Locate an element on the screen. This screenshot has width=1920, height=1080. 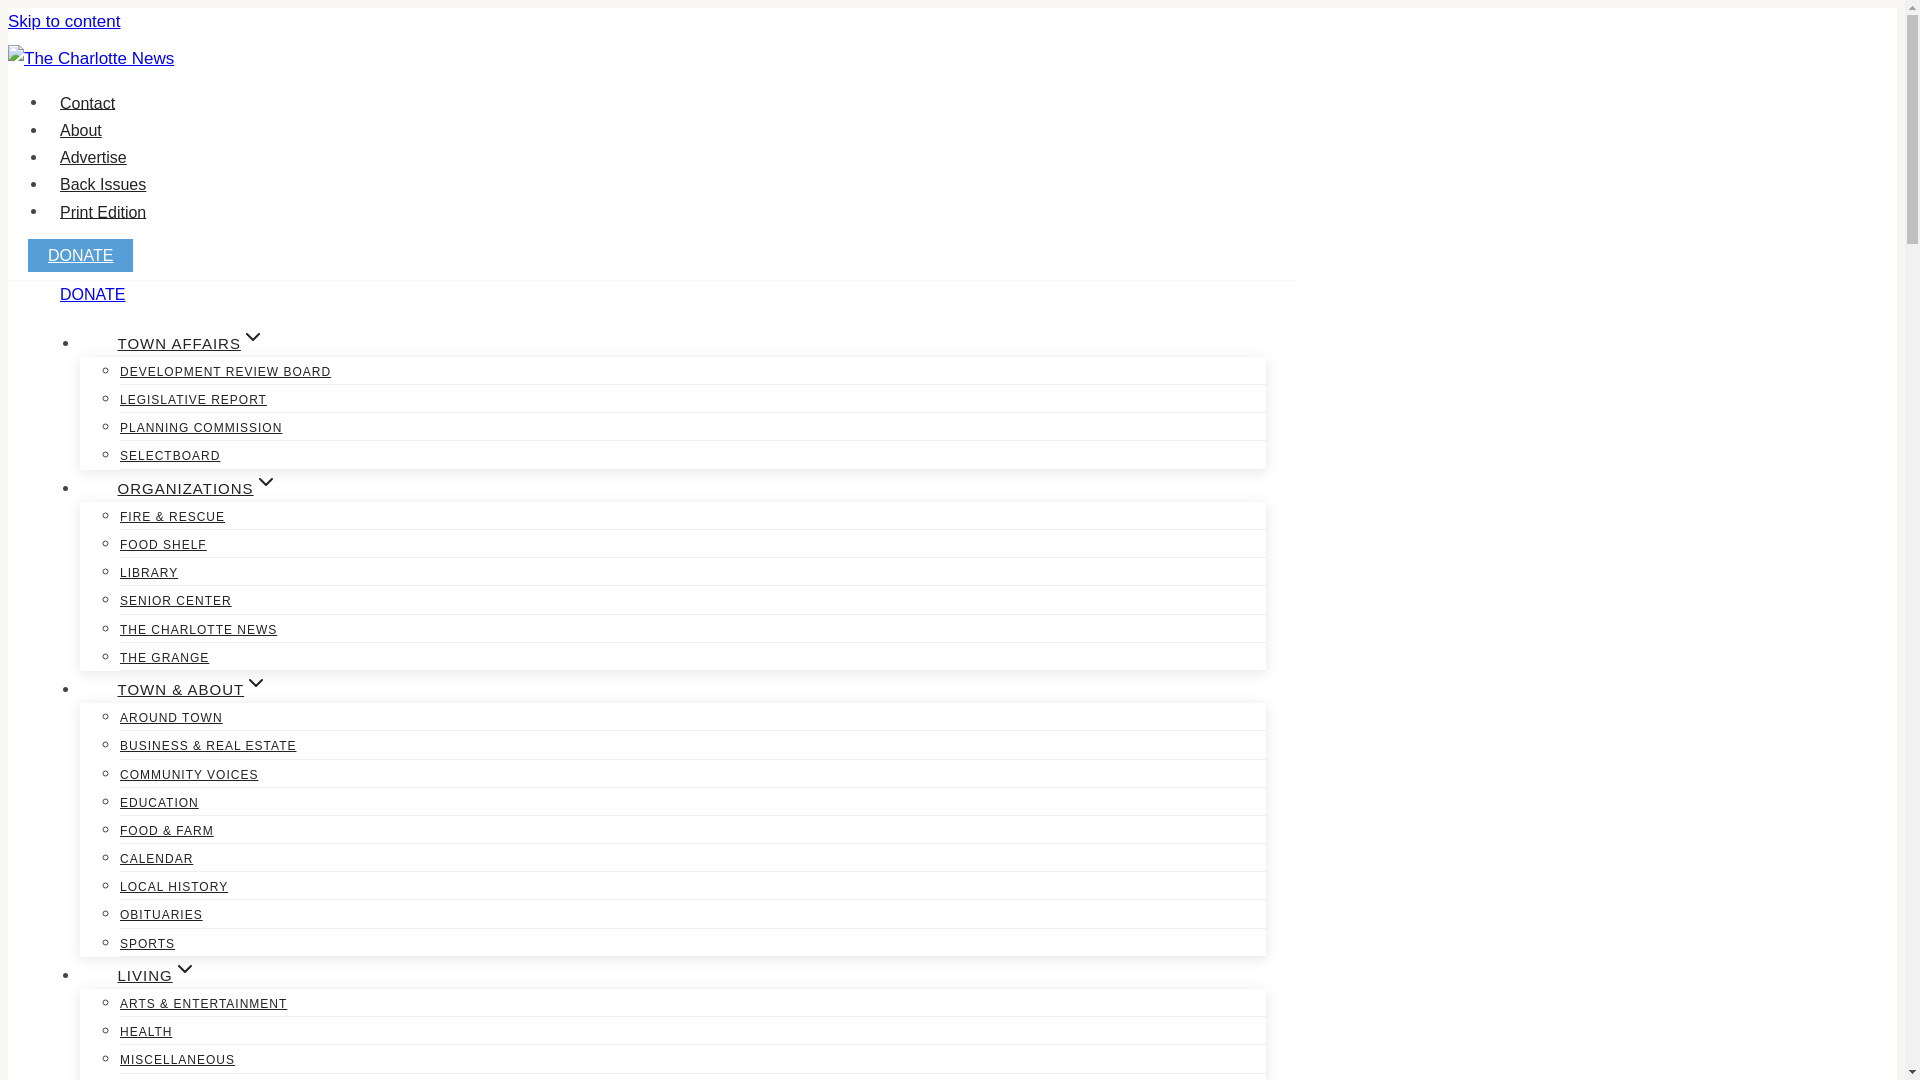
LOCAL HISTORY is located at coordinates (174, 887).